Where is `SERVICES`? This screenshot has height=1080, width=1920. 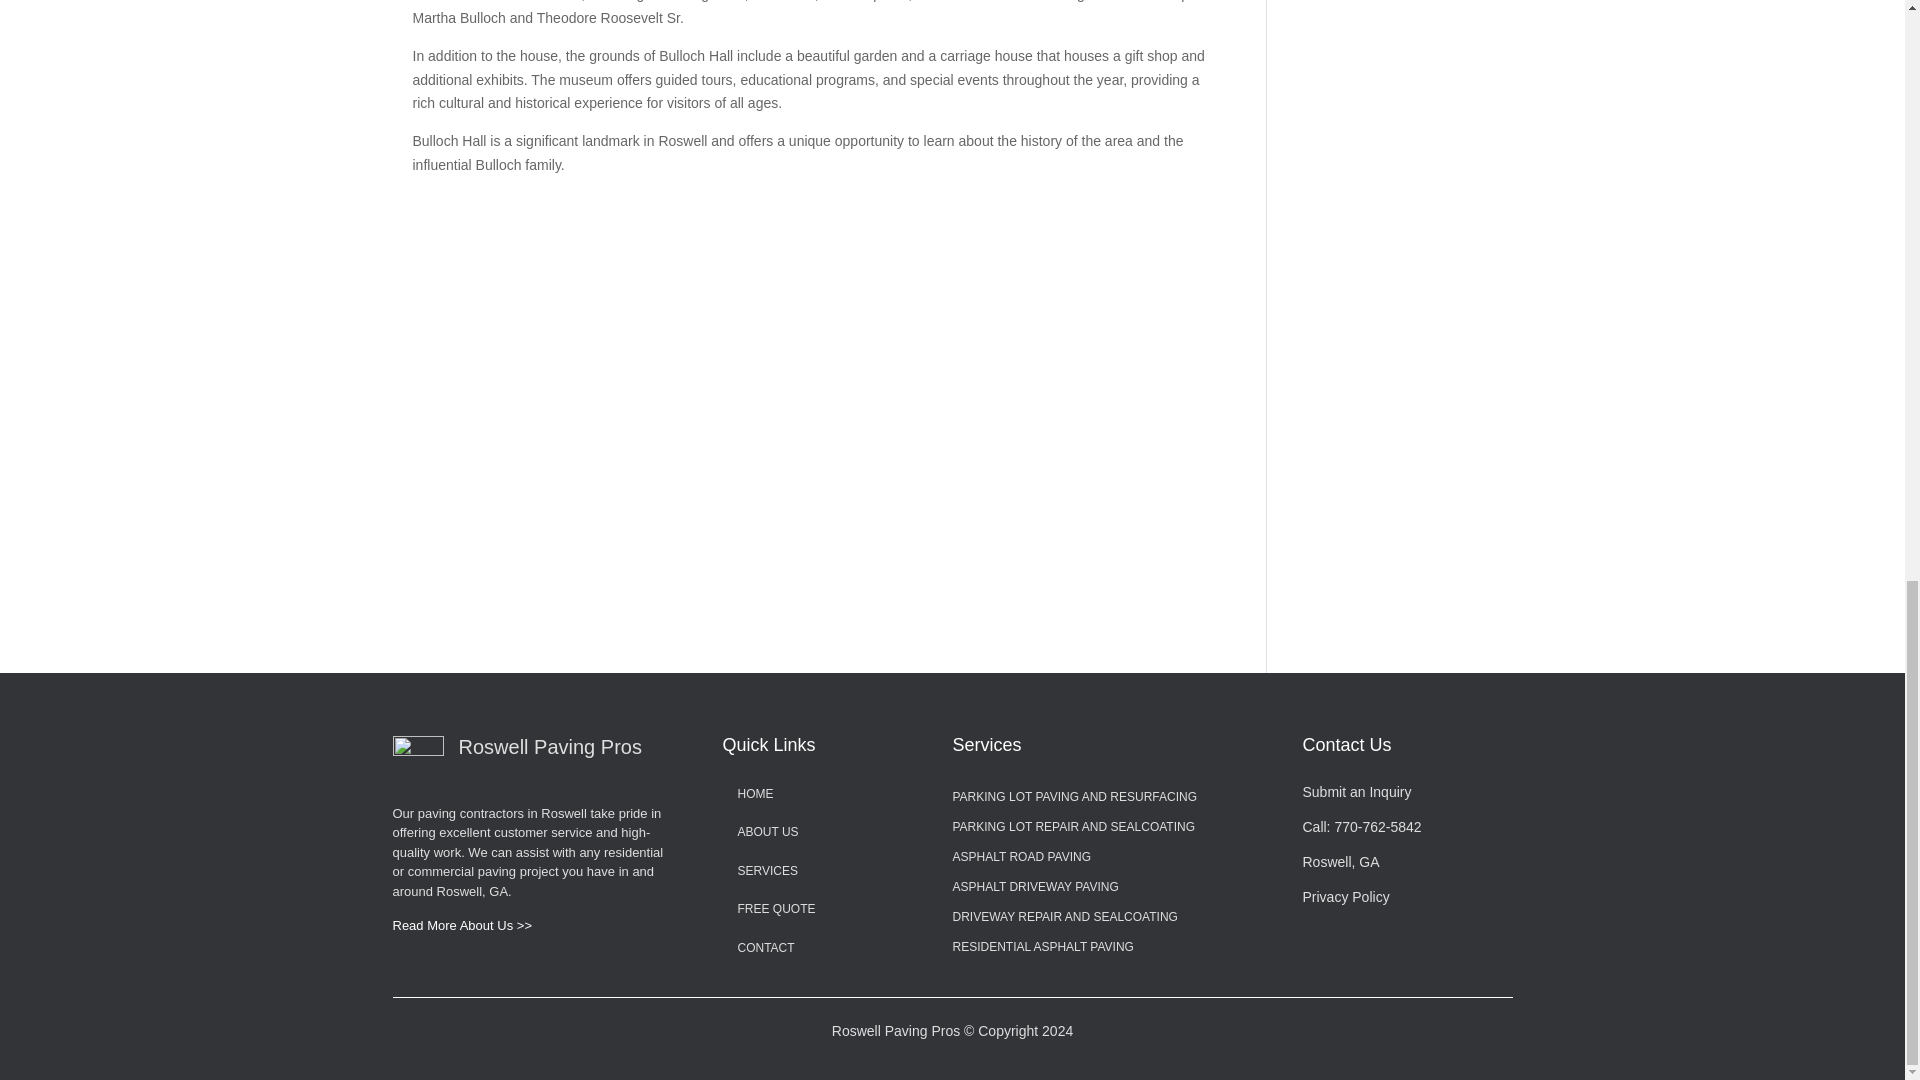 SERVICES is located at coordinates (768, 871).